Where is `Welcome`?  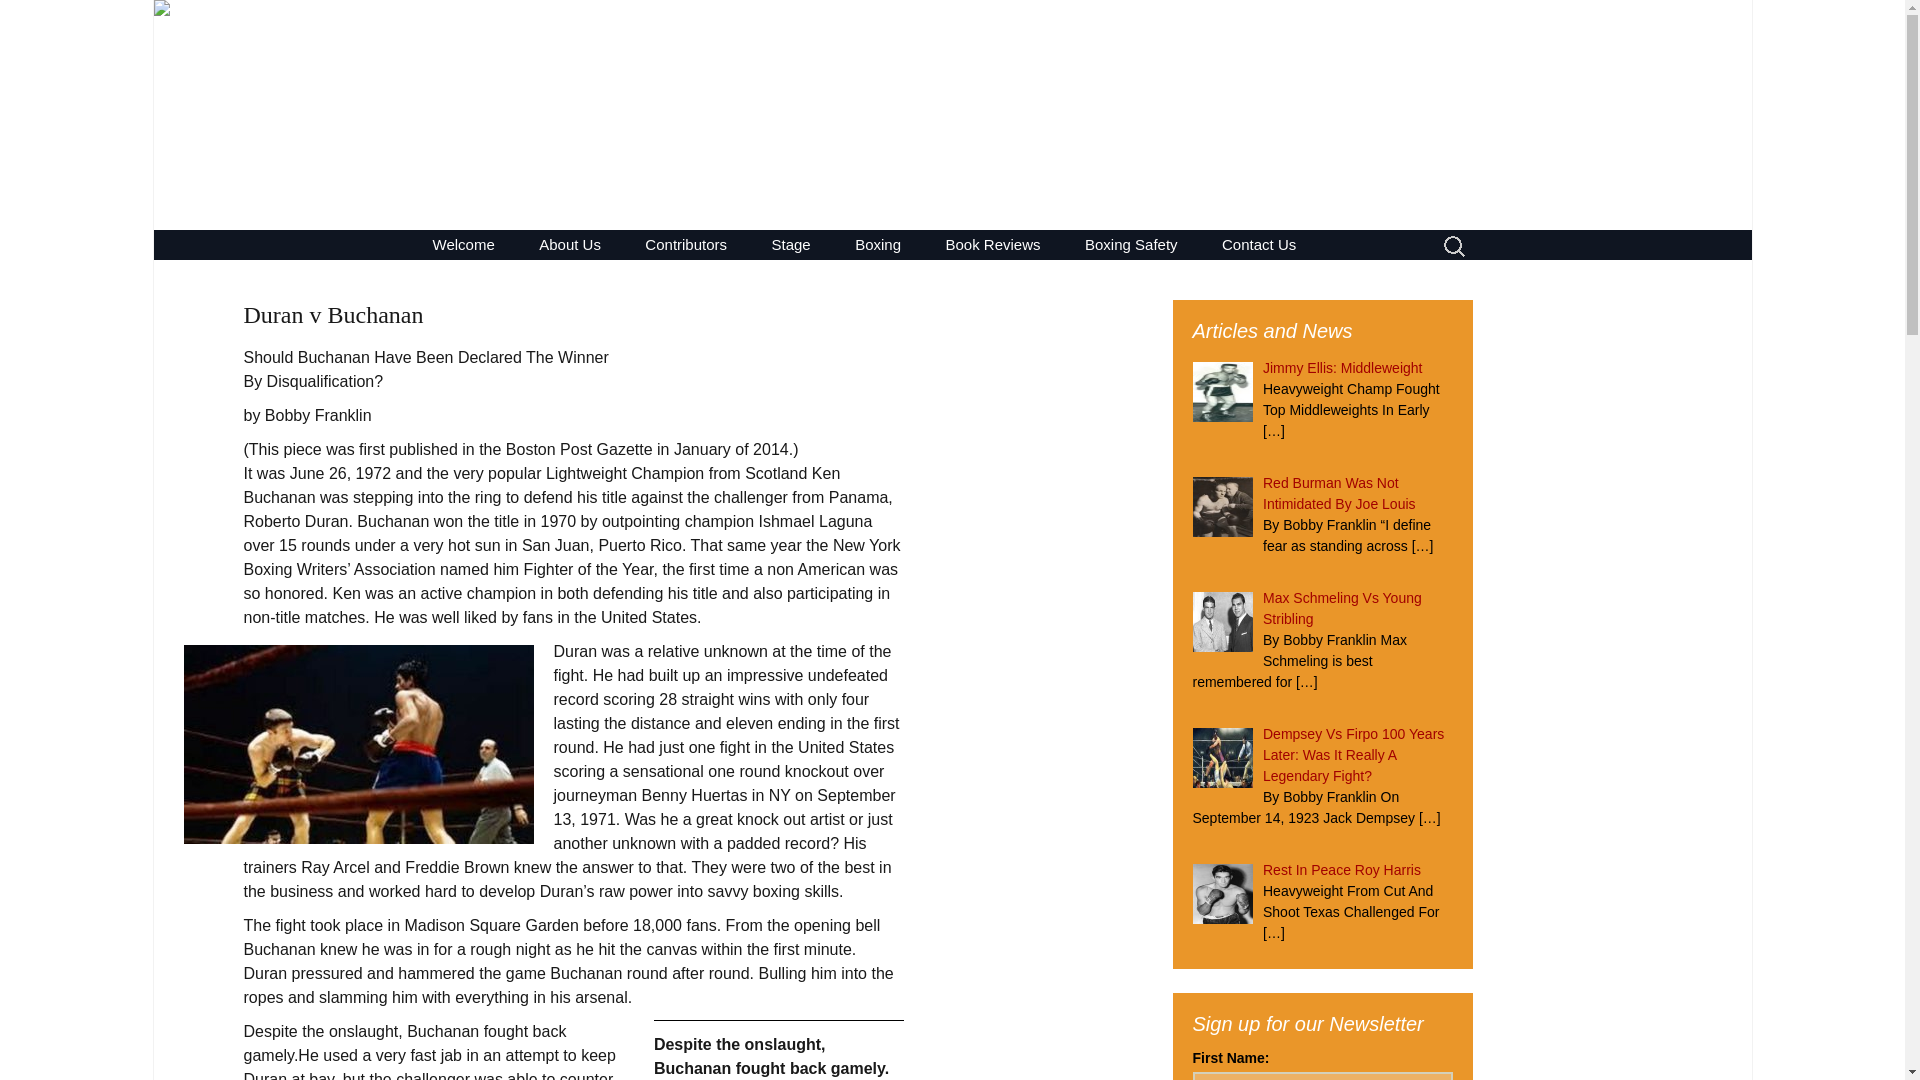 Welcome is located at coordinates (878, 244).